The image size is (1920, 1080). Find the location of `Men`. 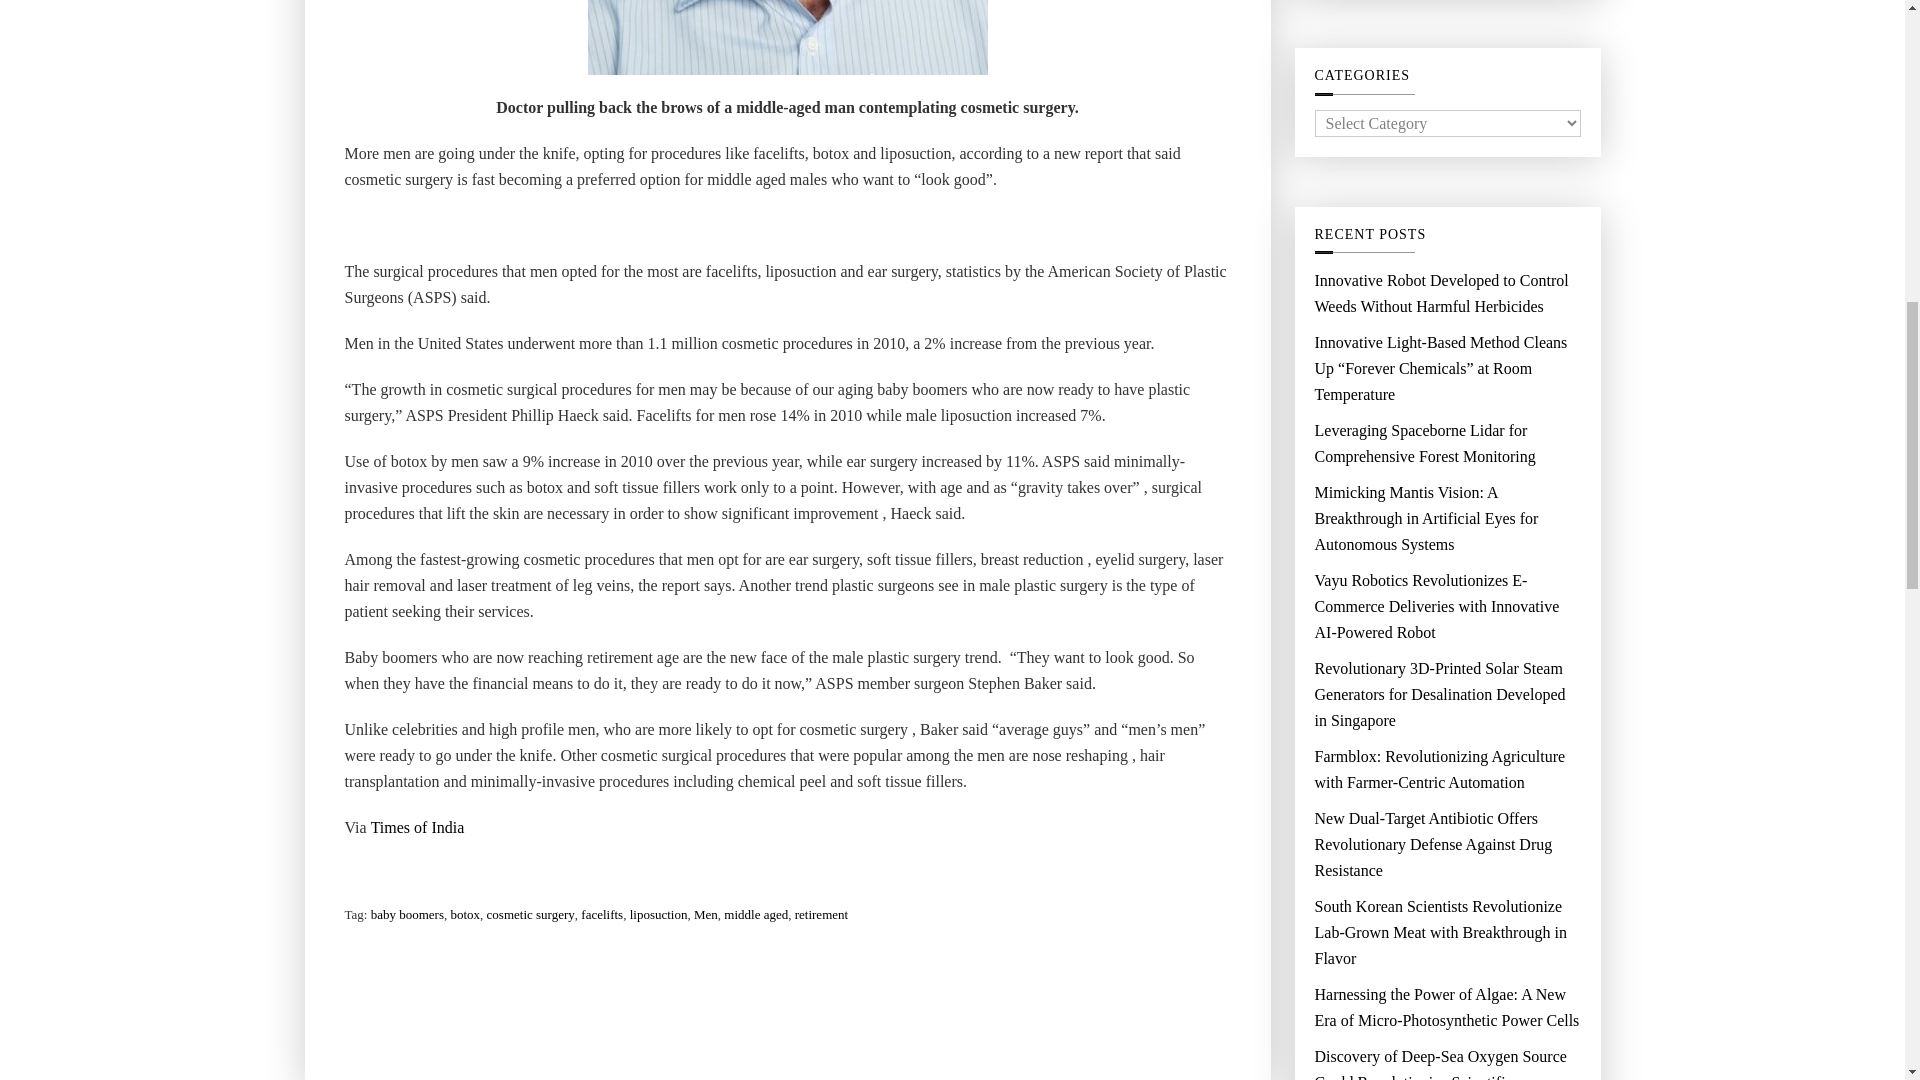

Men is located at coordinates (706, 914).